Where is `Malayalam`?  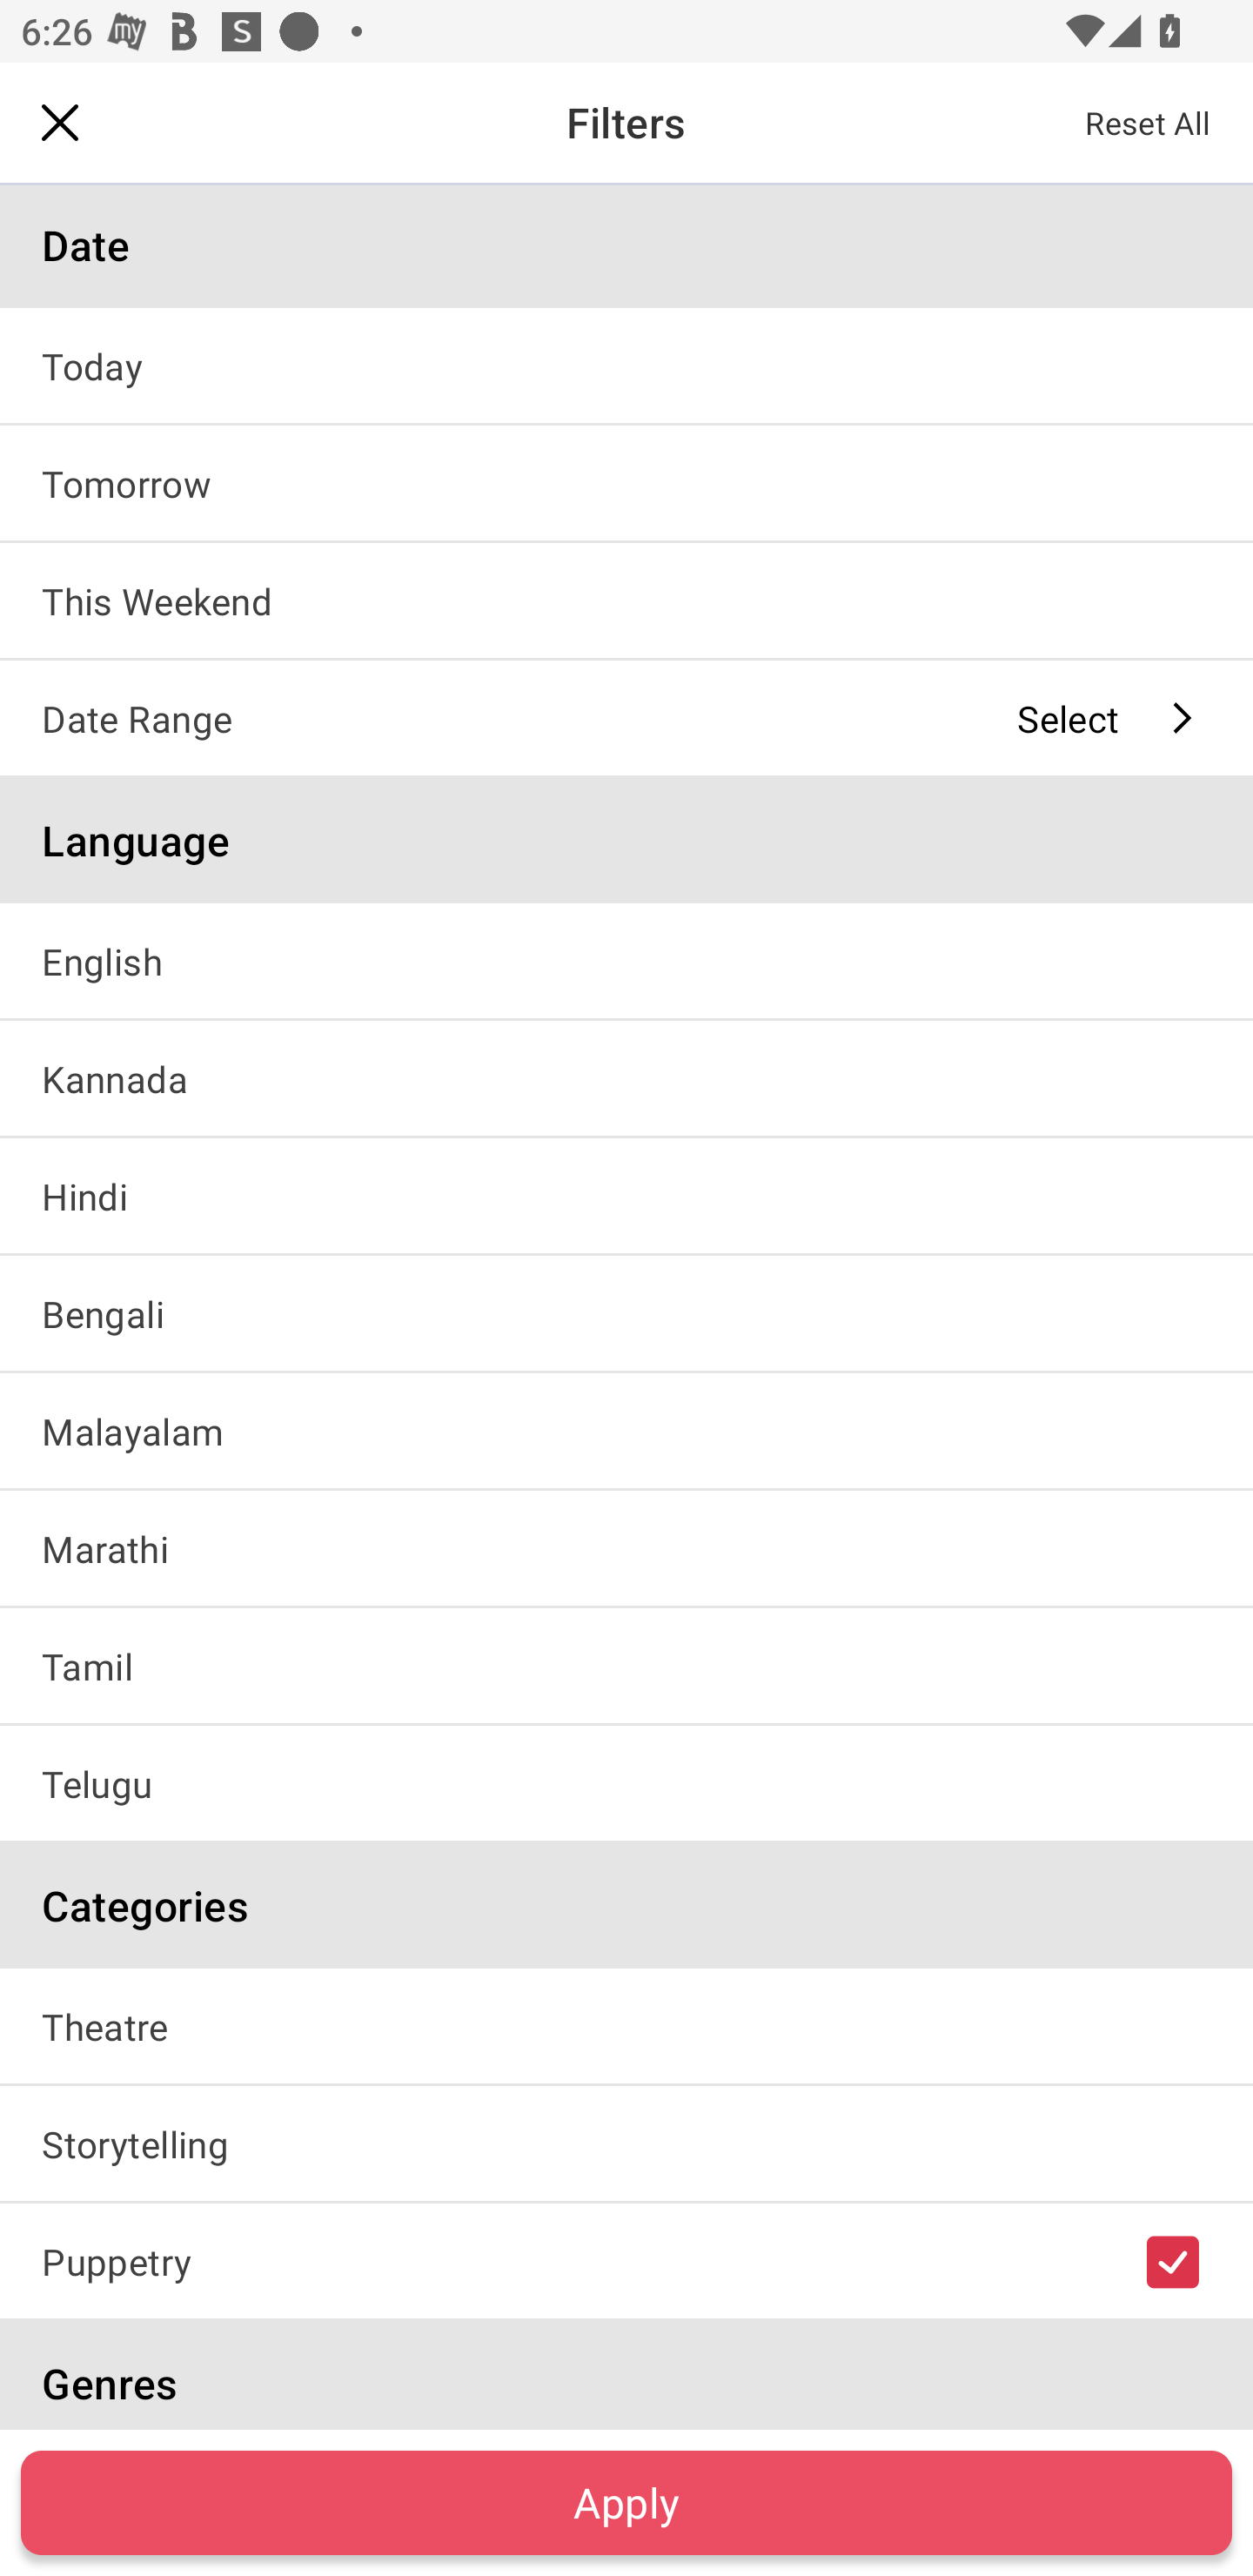
Malayalam is located at coordinates (626, 1431).